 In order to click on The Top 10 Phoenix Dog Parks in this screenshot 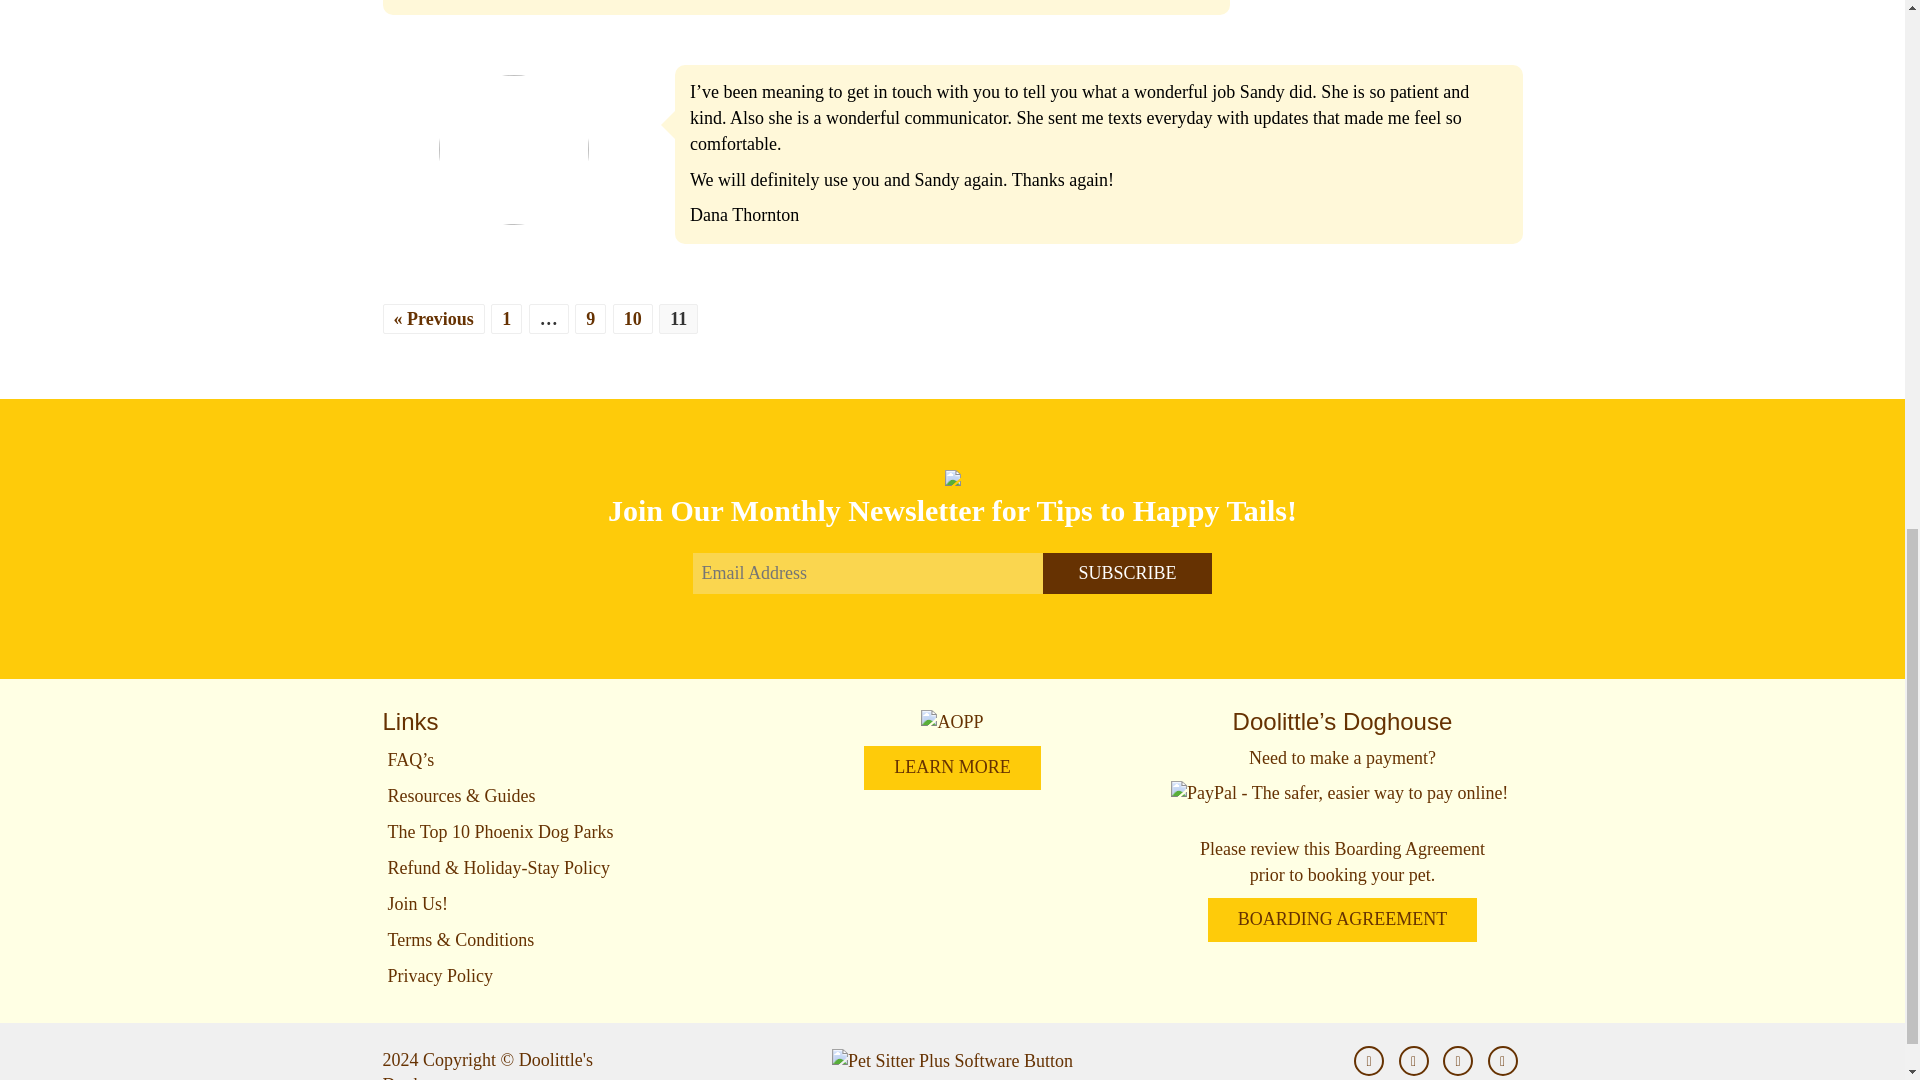, I will do `click(562, 831)`.